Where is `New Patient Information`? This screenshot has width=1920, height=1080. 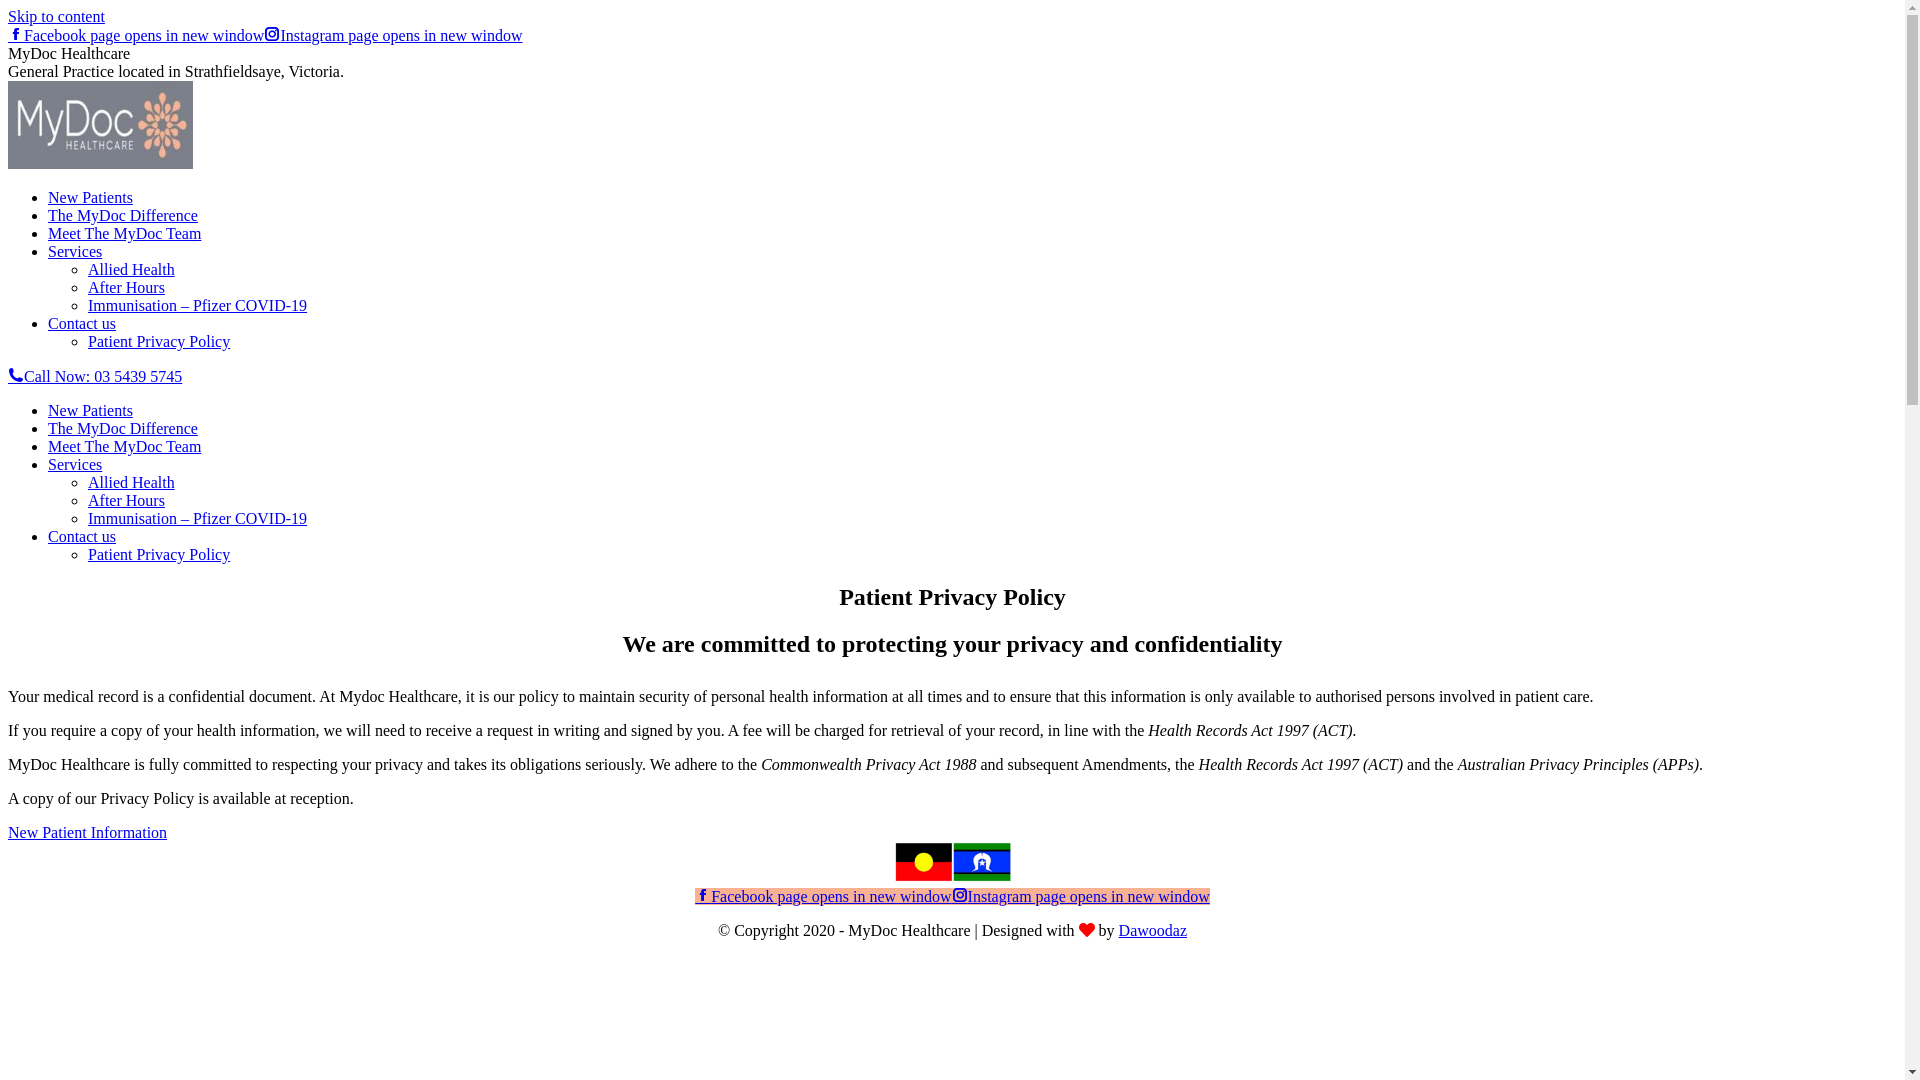 New Patient Information is located at coordinates (88, 832).